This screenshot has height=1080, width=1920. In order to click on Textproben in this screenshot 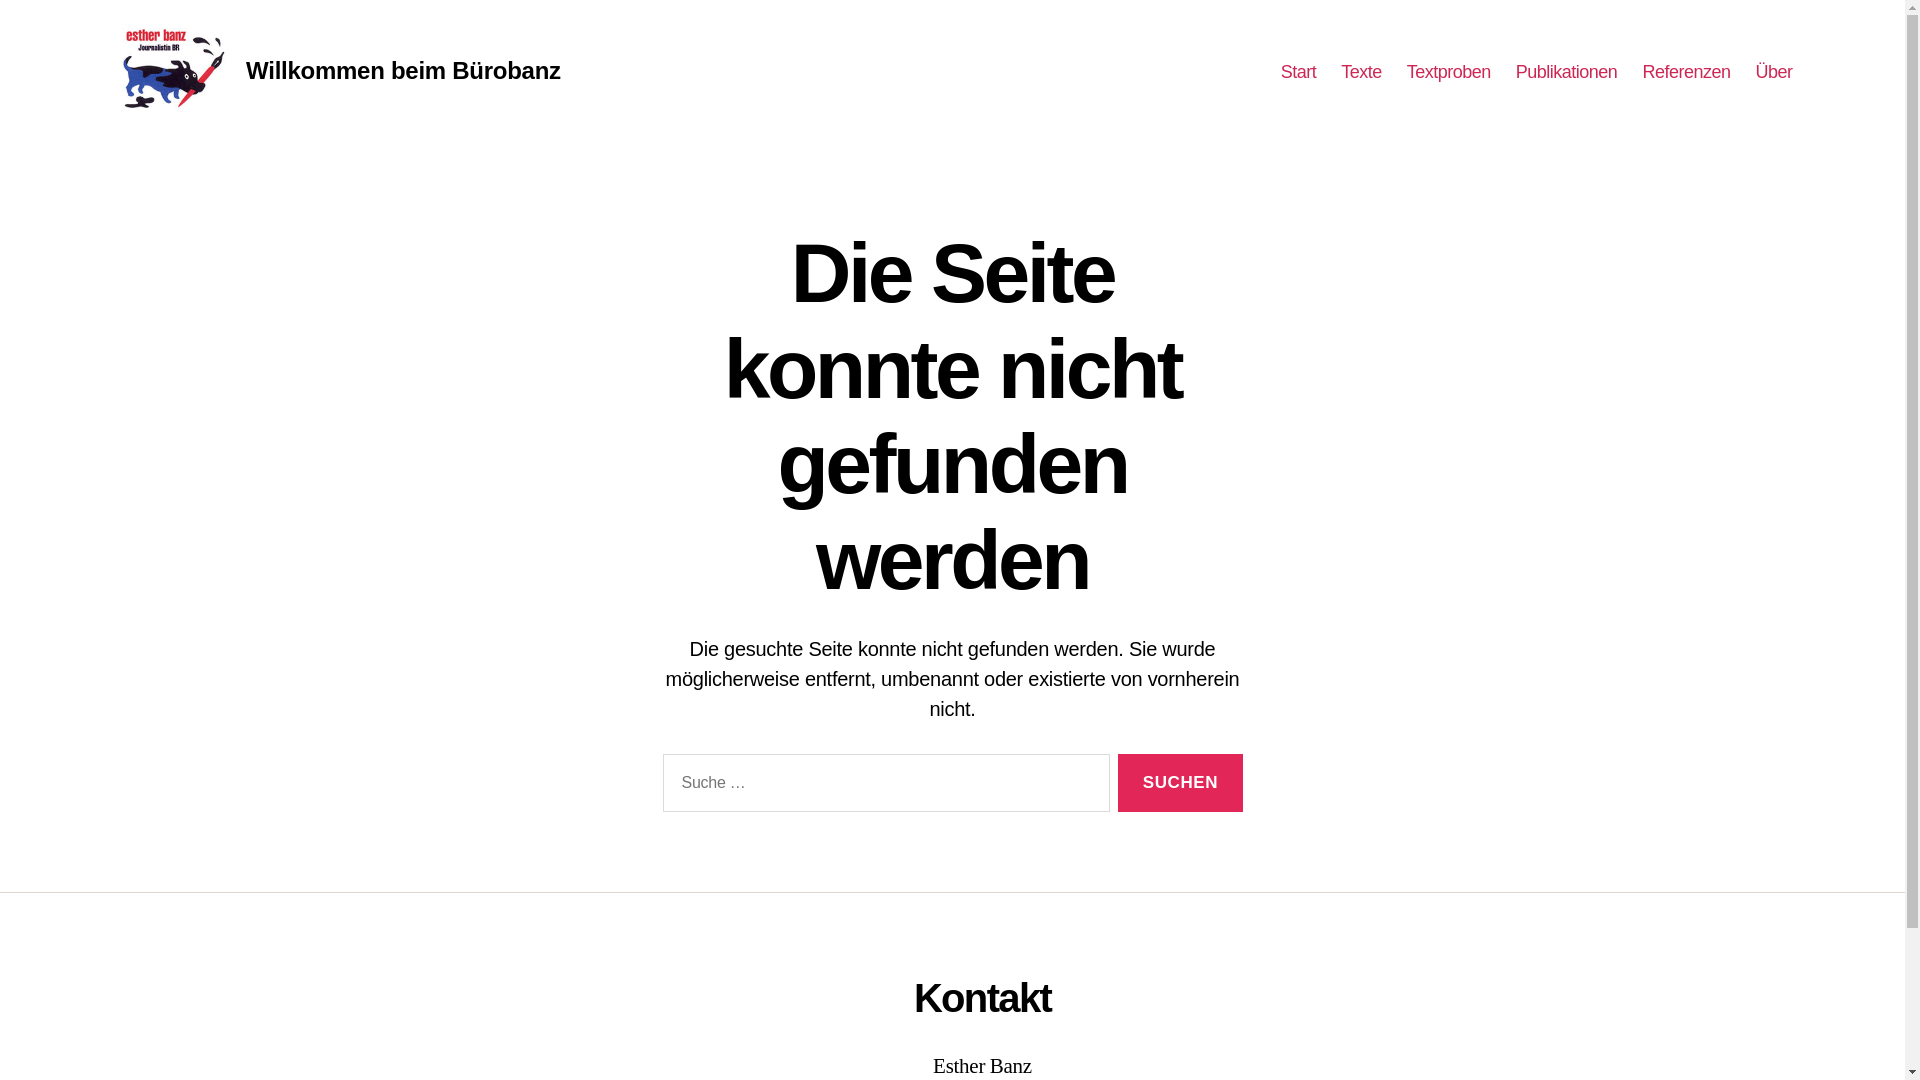, I will do `click(1449, 73)`.